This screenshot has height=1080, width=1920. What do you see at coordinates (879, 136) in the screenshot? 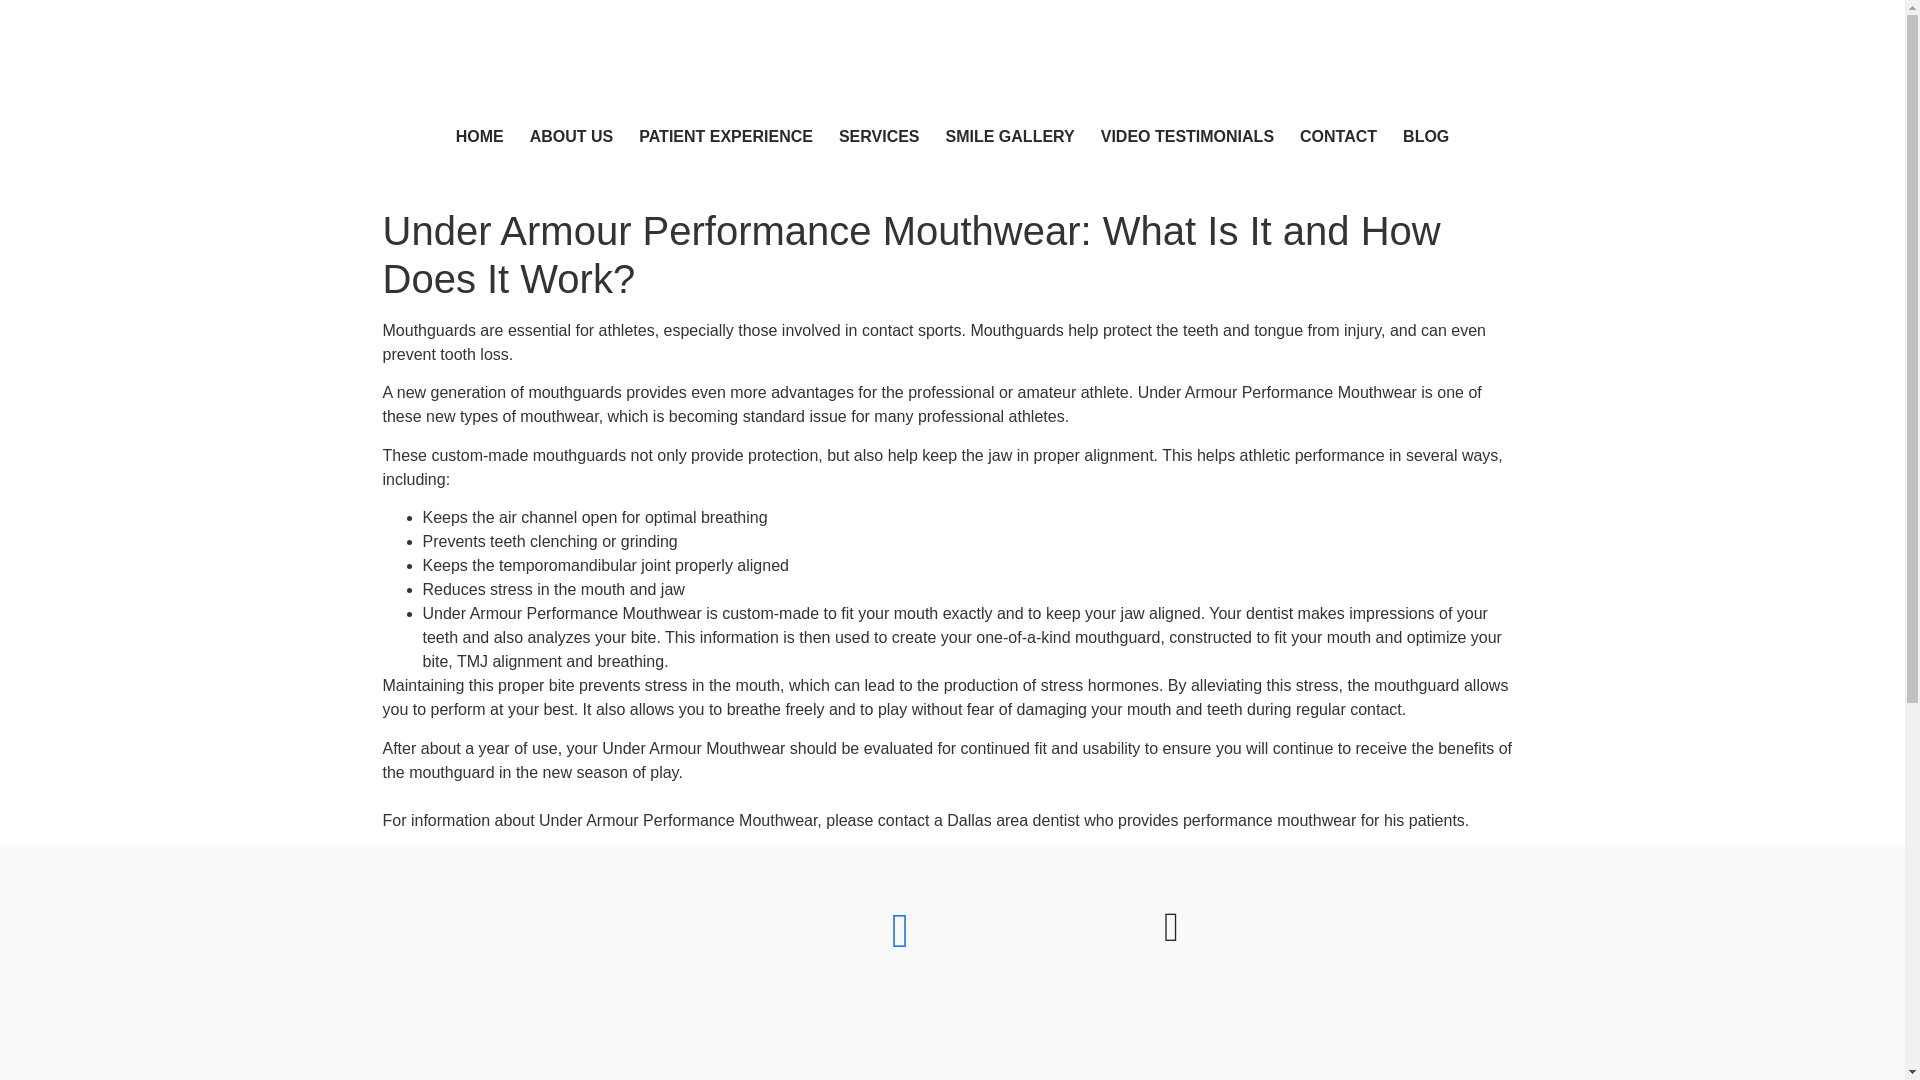
I see `SERVICES` at bounding box center [879, 136].